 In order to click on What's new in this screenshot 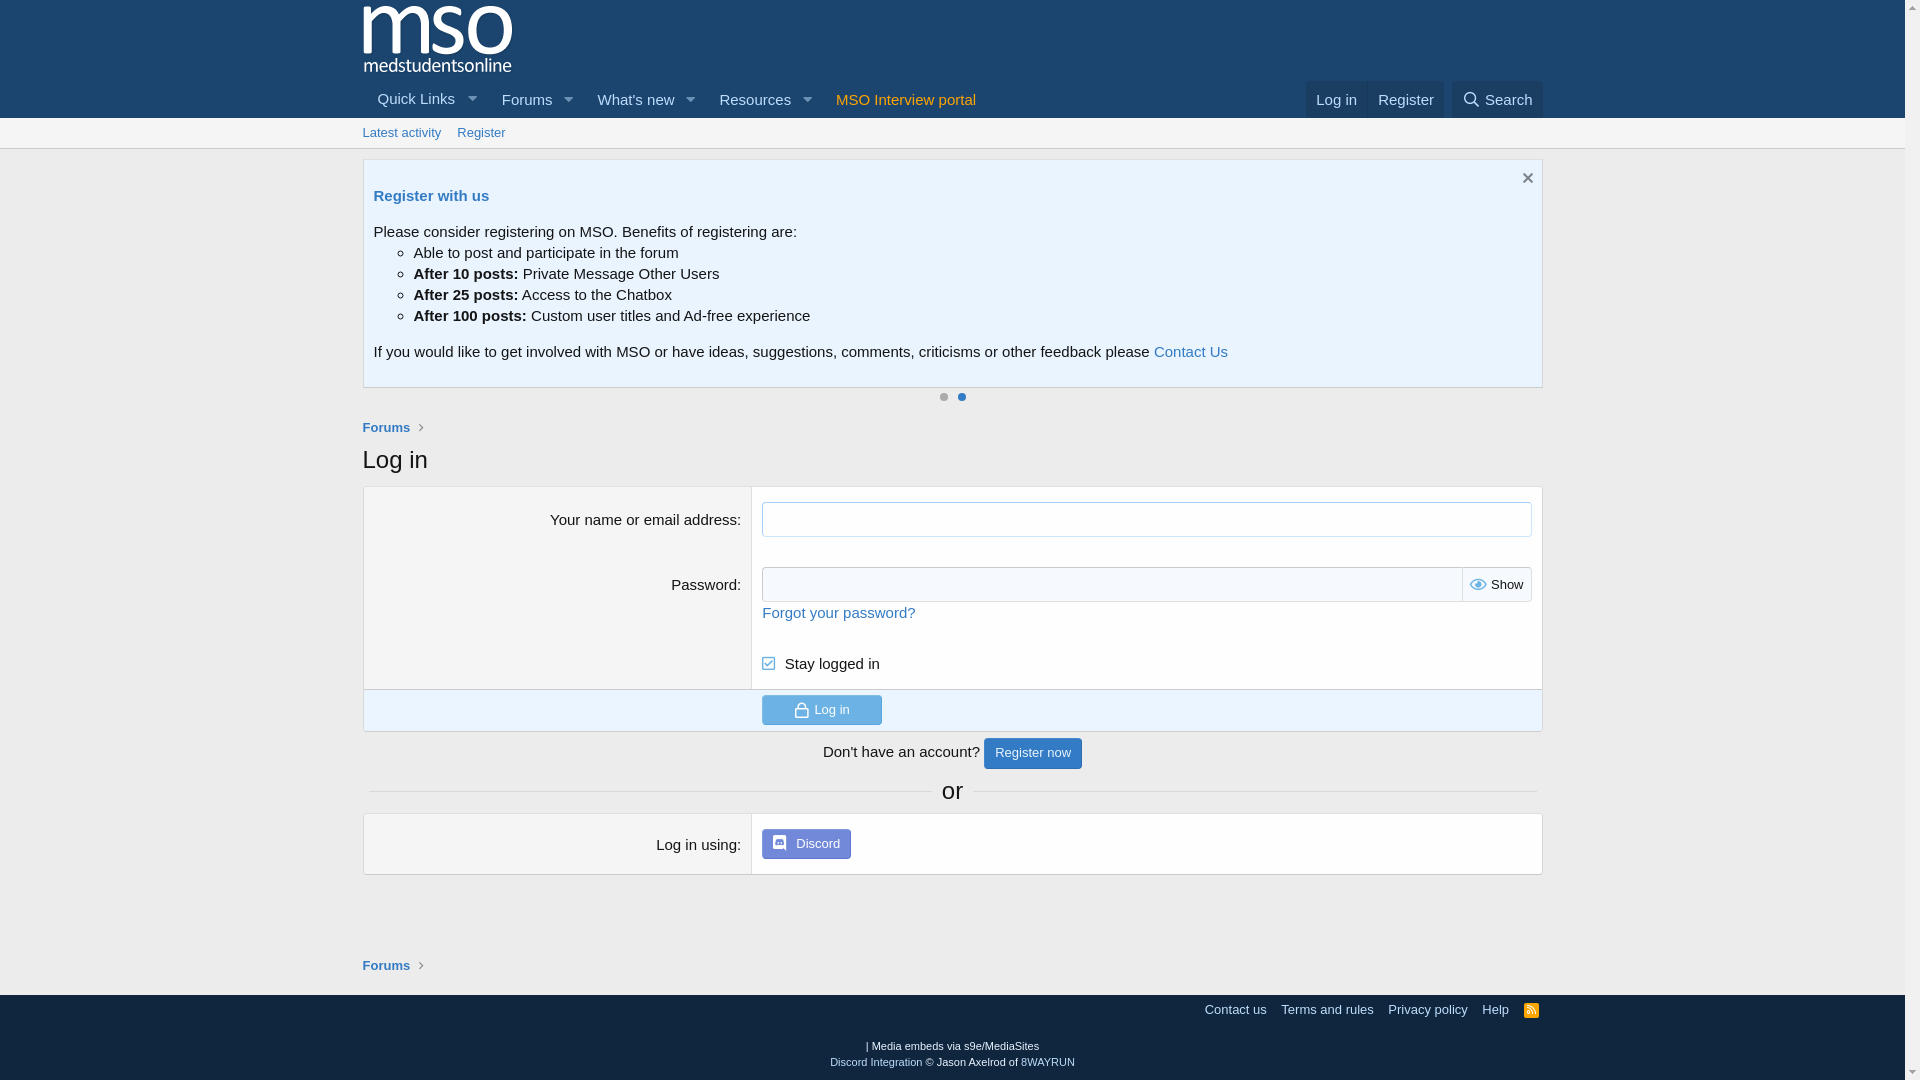, I will do `click(629, 100)`.